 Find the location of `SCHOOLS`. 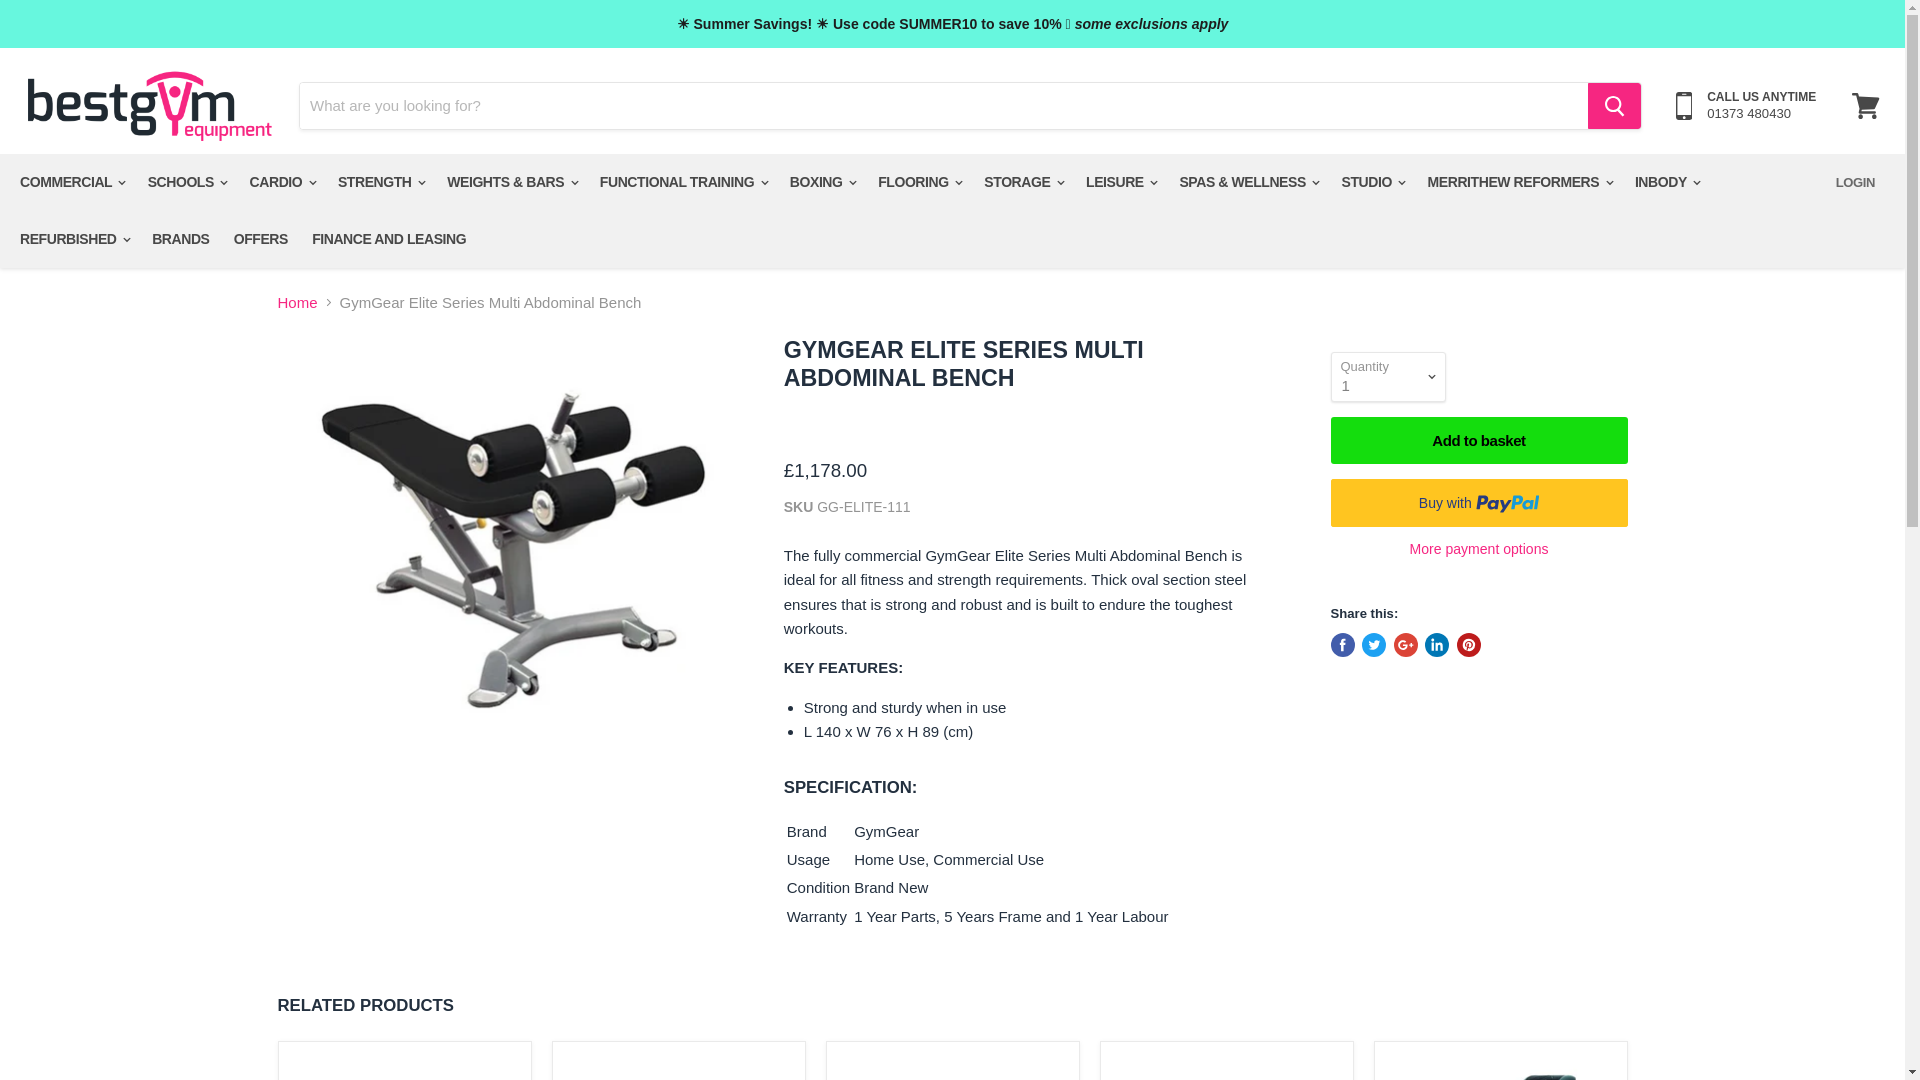

SCHOOLS is located at coordinates (187, 182).